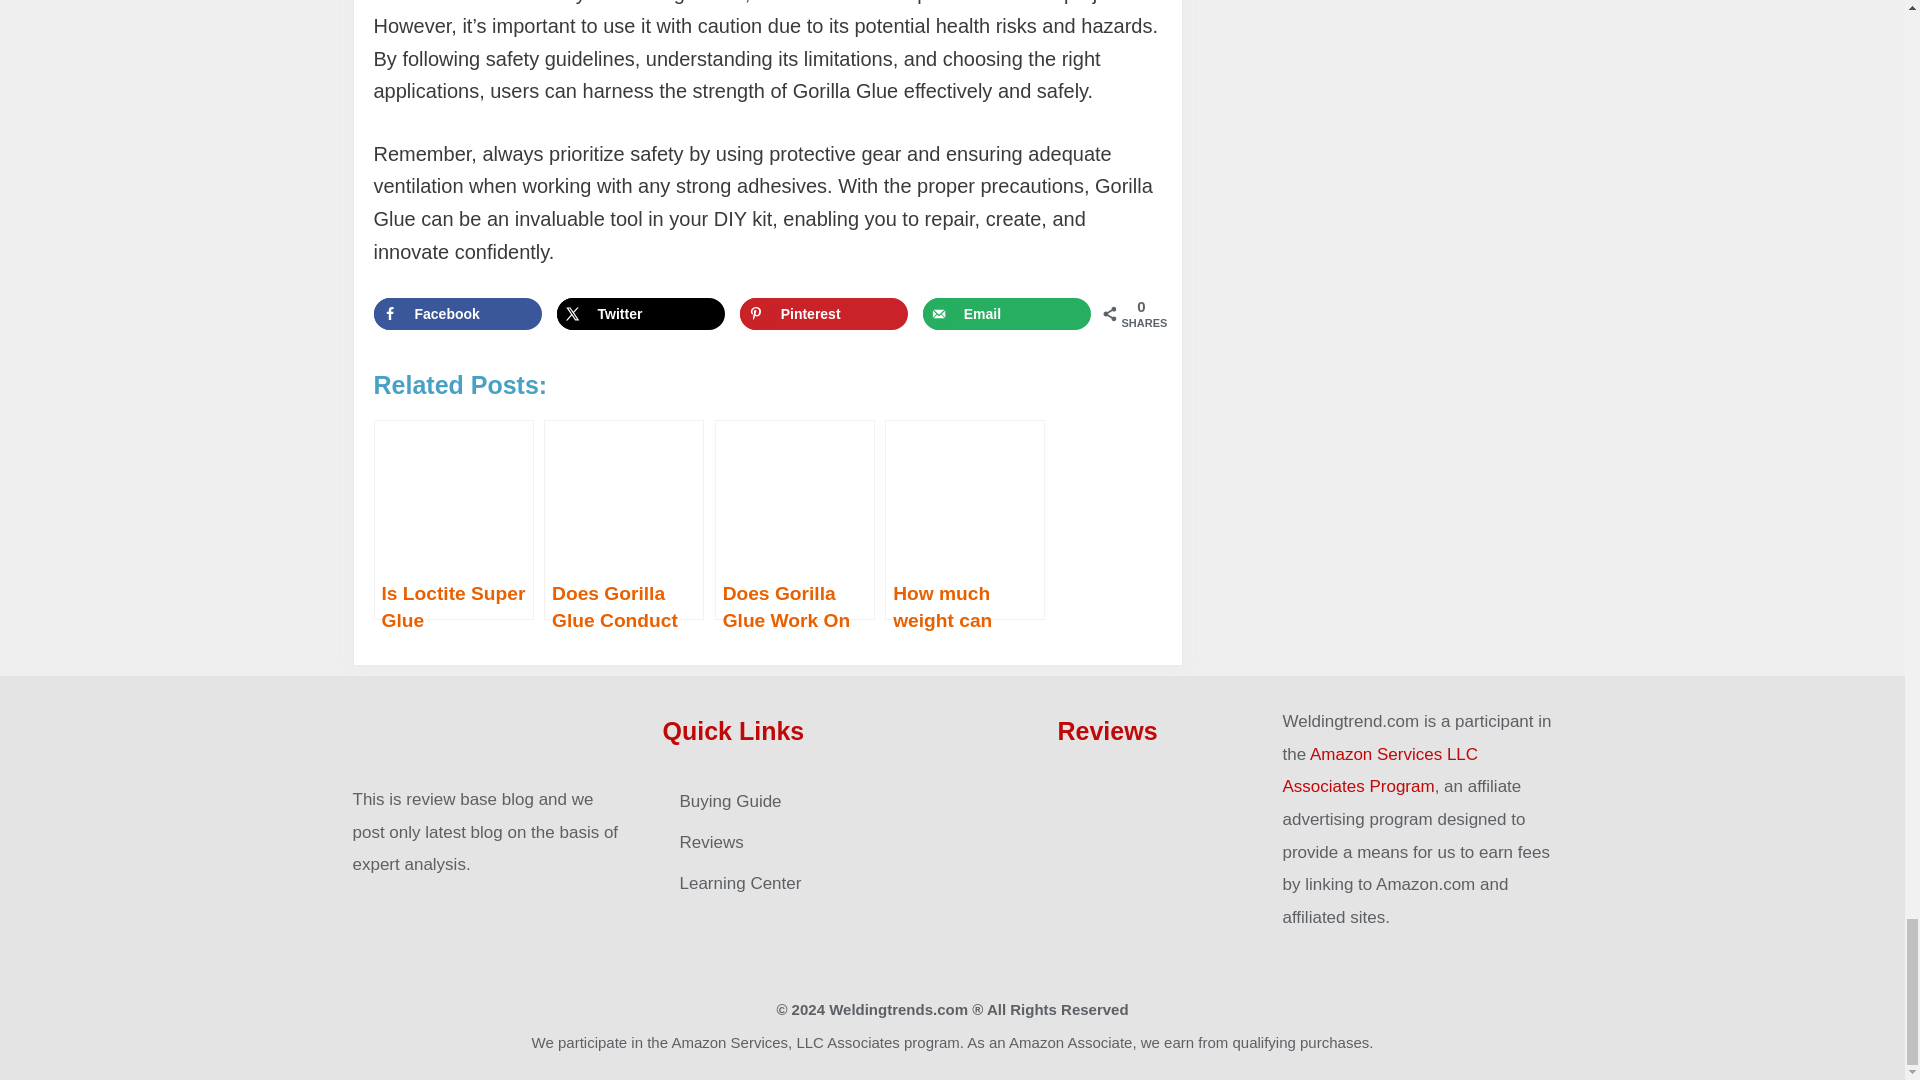  Describe the element at coordinates (640, 314) in the screenshot. I see `Twitter` at that location.